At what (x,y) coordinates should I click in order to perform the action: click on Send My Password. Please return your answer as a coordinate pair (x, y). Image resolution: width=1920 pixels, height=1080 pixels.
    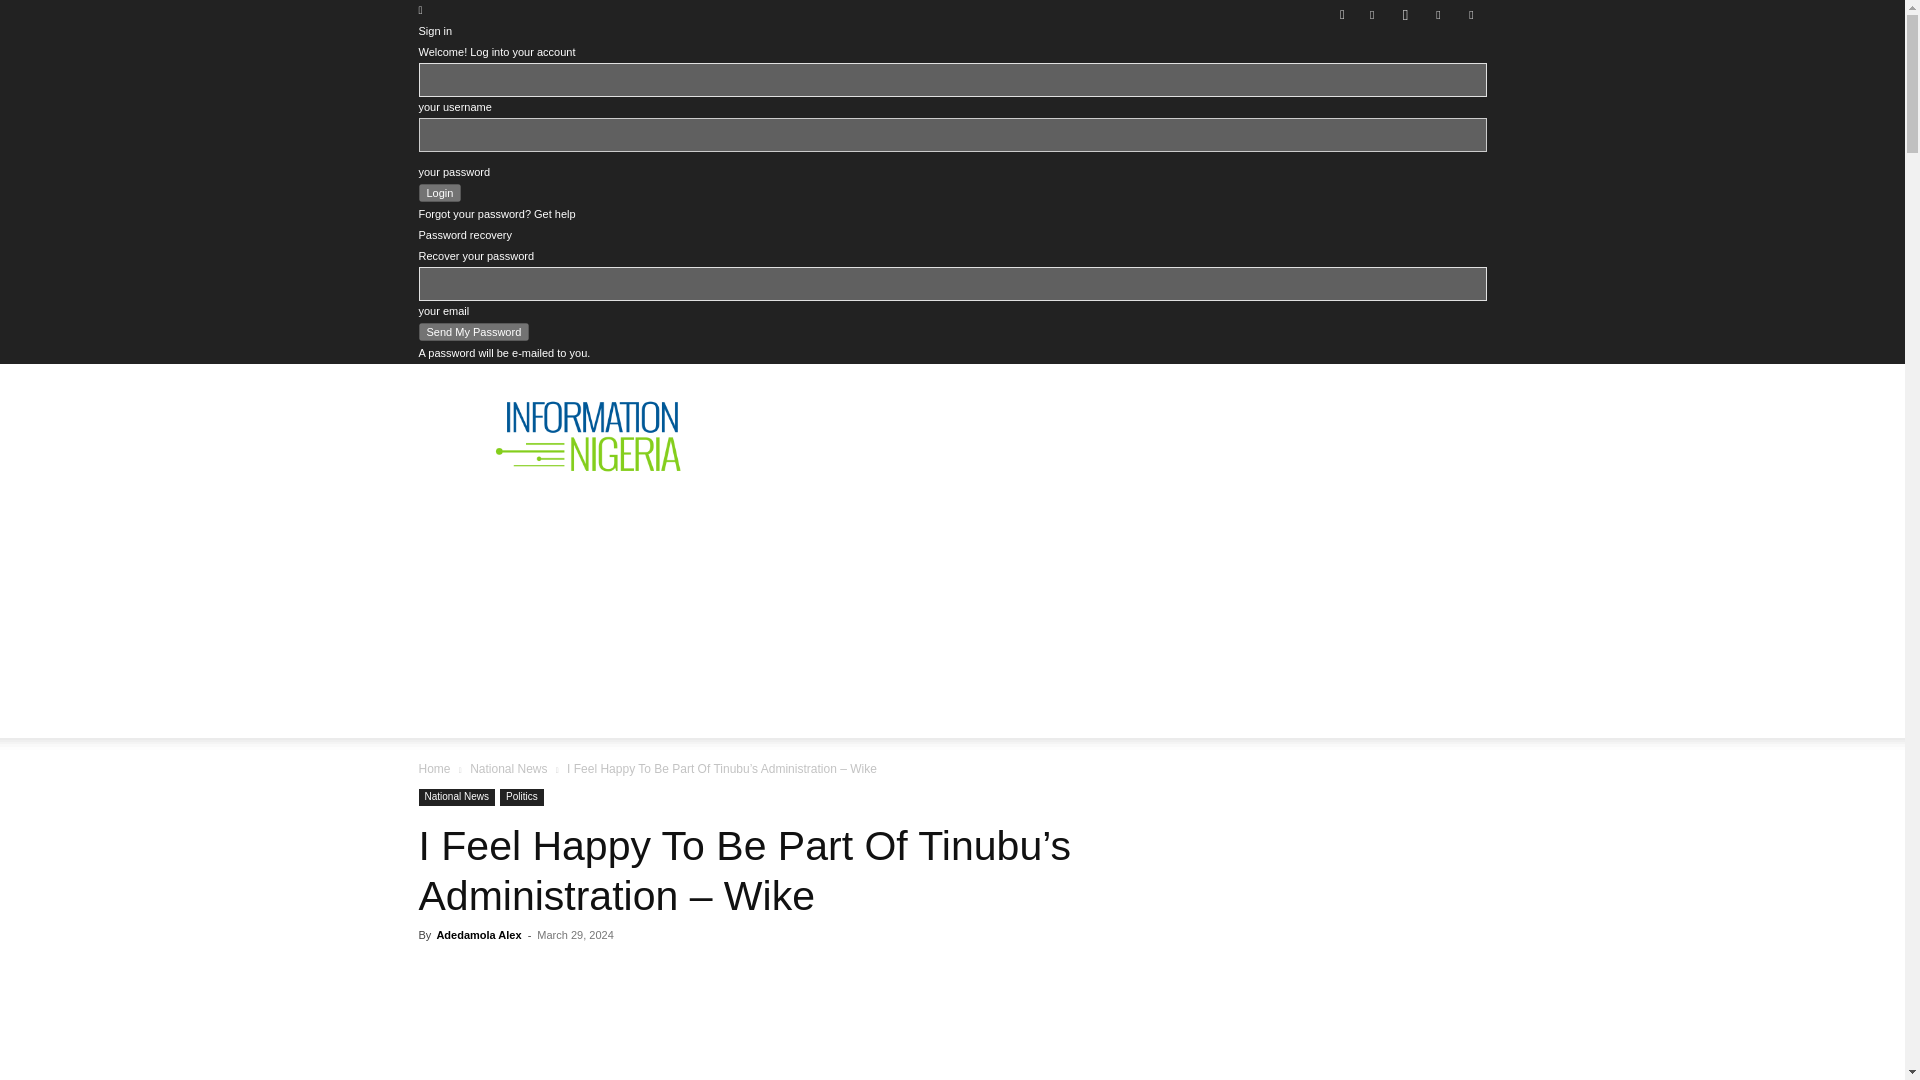
    Looking at the image, I should click on (474, 332).